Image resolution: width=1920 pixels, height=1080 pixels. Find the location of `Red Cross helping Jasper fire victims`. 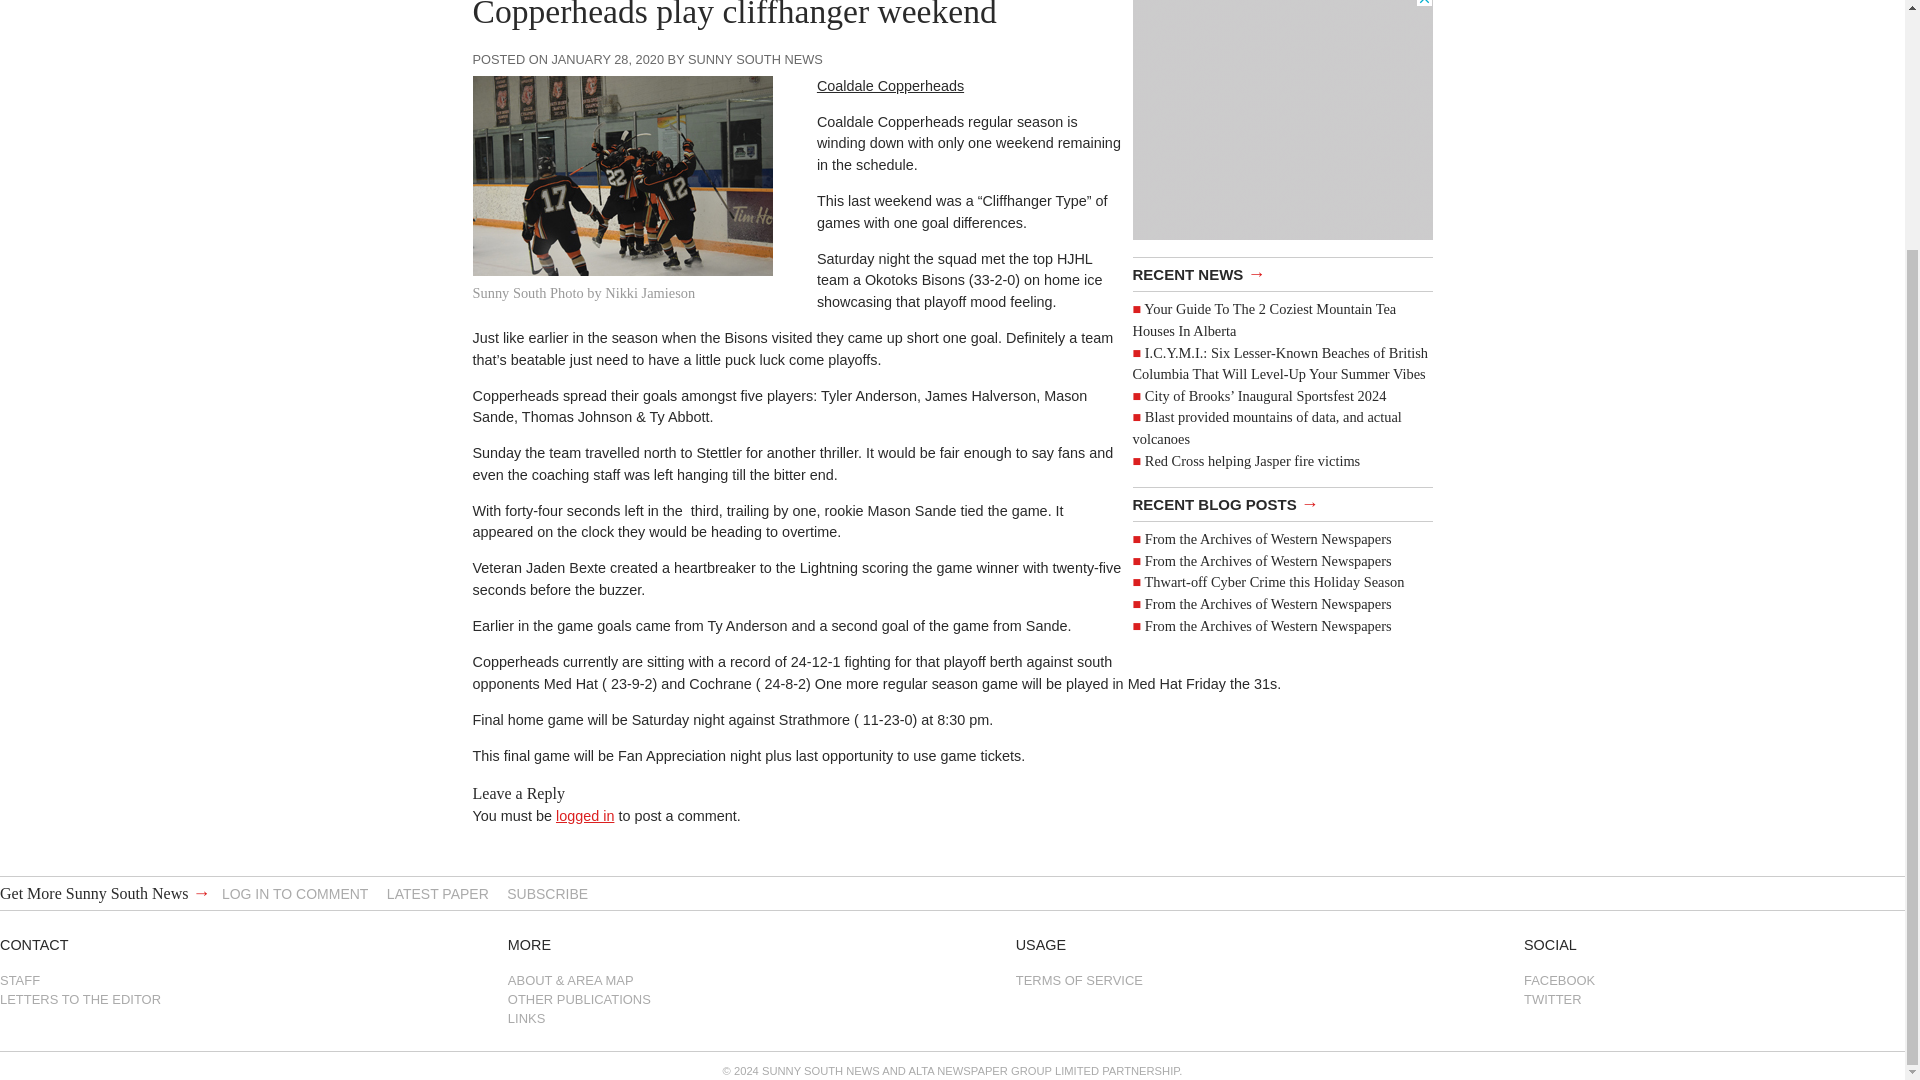

Red Cross helping Jasper fire victims is located at coordinates (1252, 460).